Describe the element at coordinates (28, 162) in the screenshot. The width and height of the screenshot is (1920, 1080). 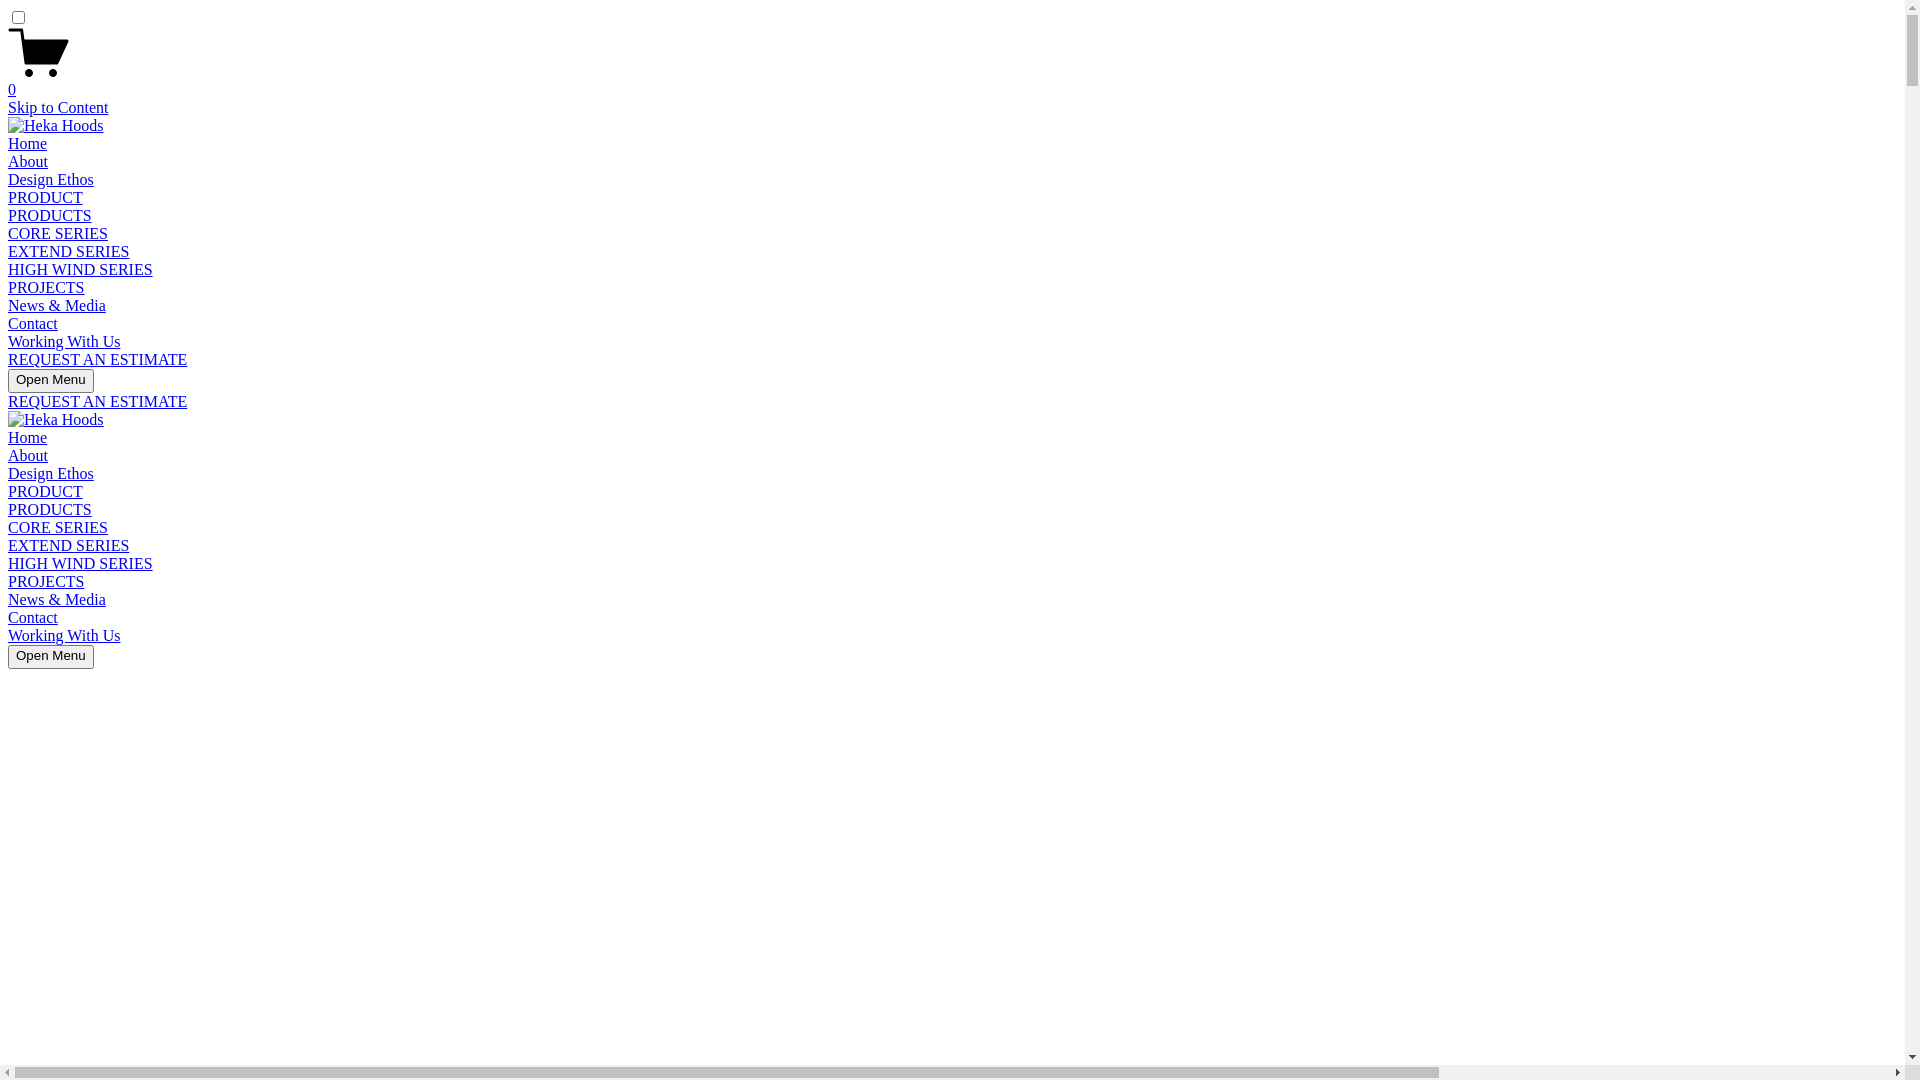
I see `About` at that location.